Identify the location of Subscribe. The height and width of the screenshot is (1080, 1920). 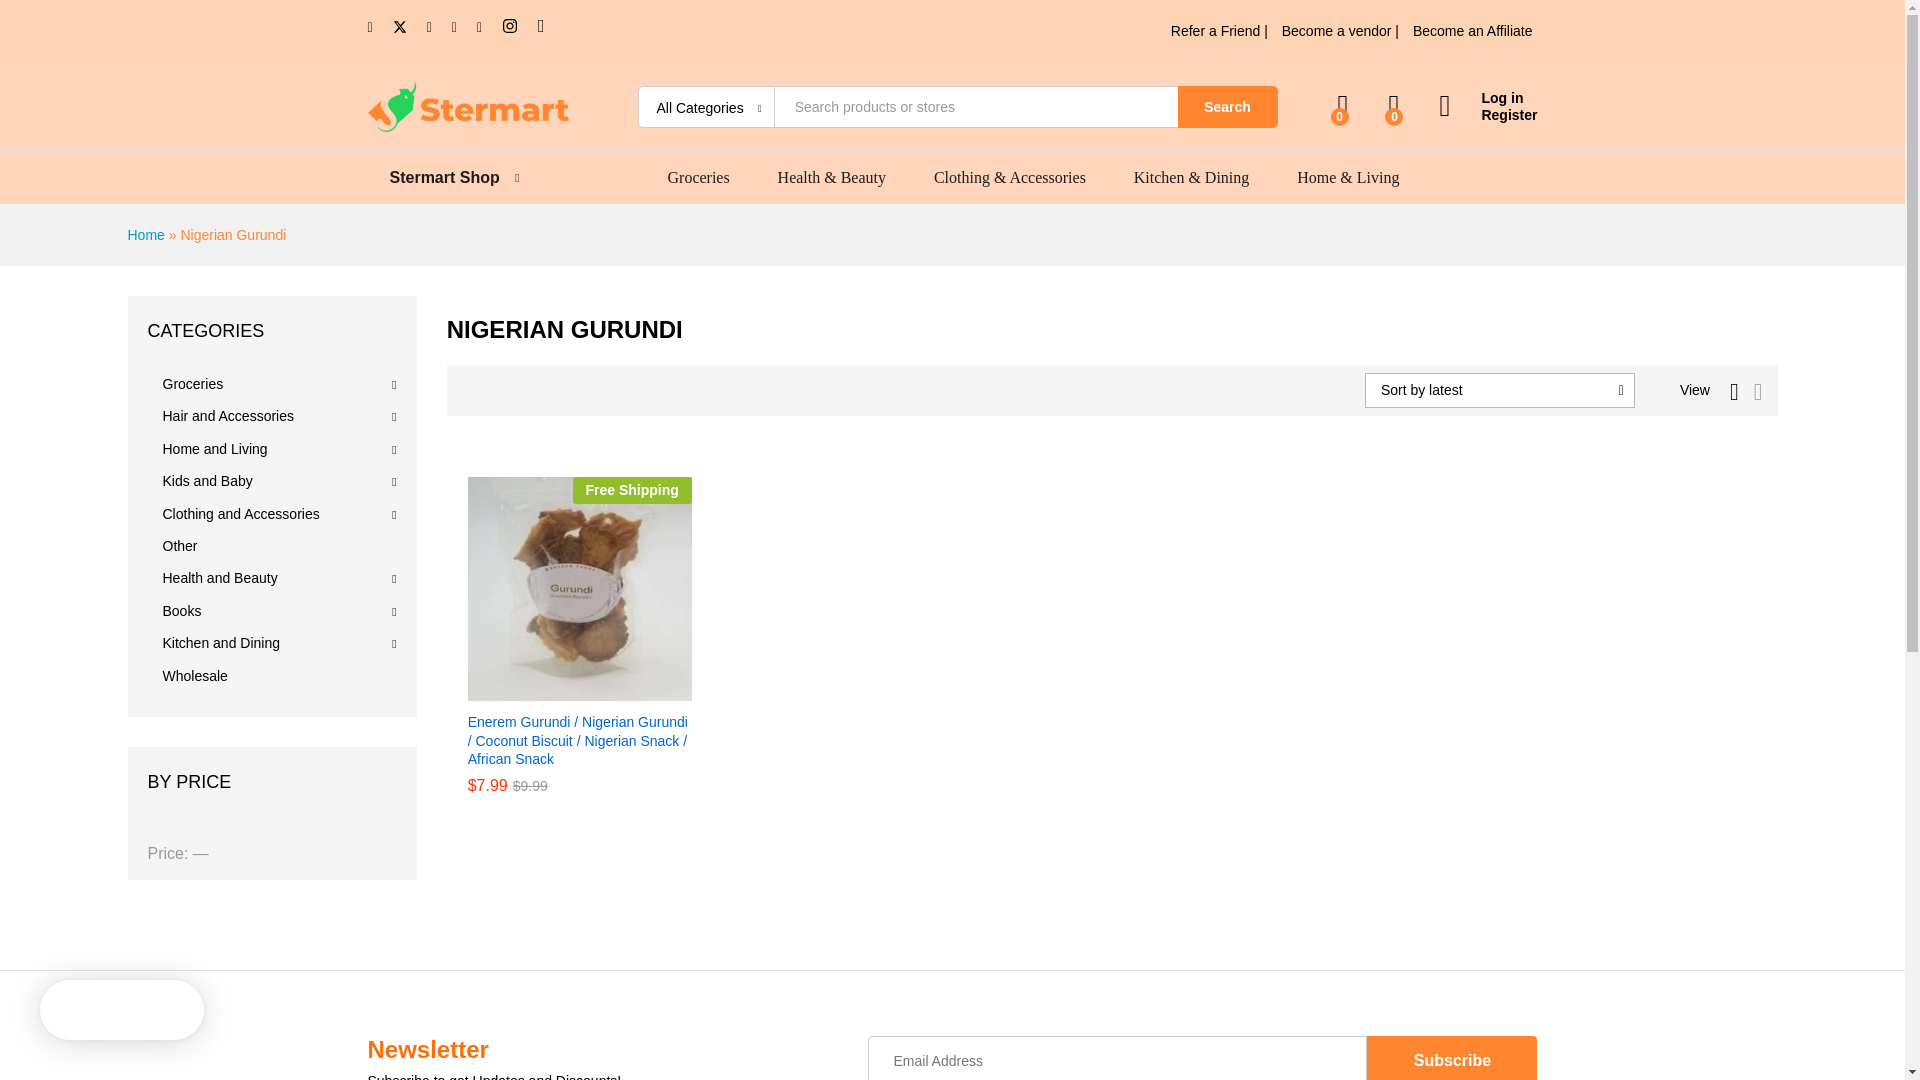
(1452, 1058).